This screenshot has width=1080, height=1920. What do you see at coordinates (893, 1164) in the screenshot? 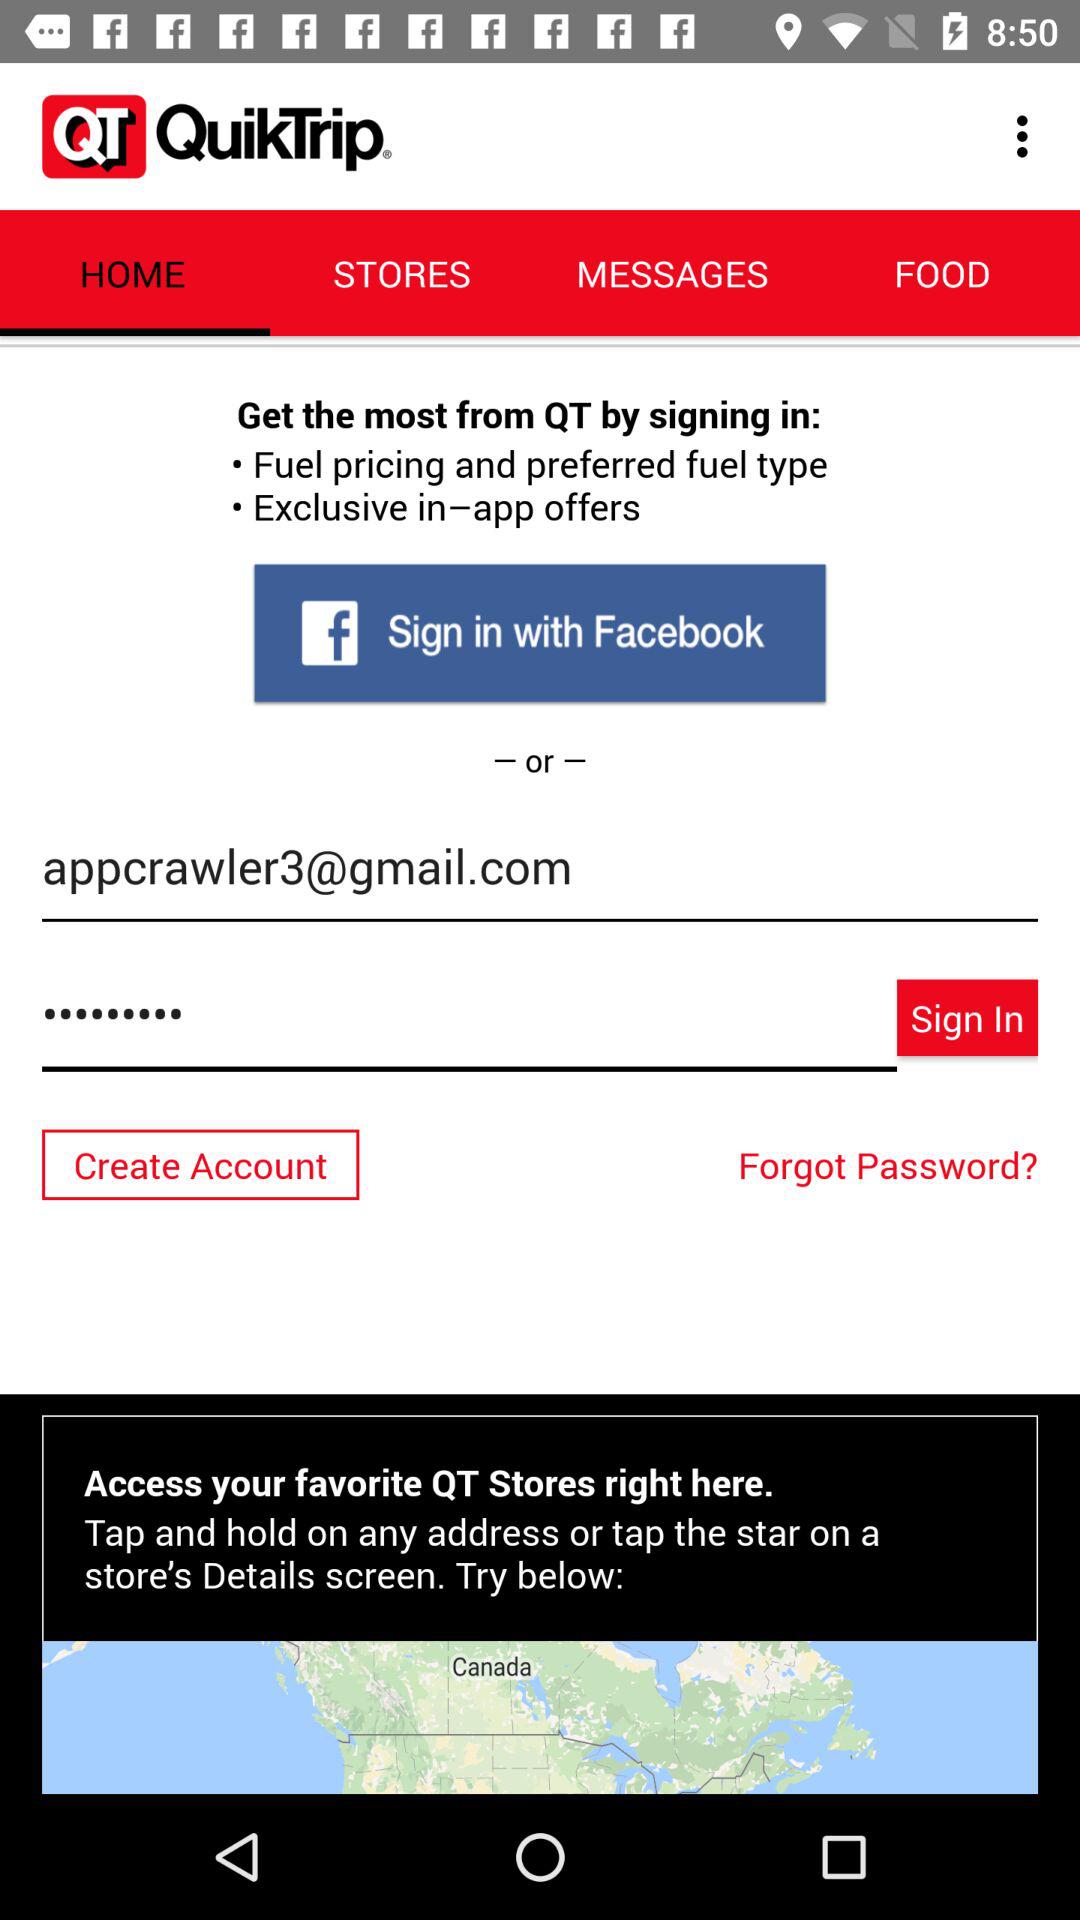
I see `turn off icon next to the create account` at bounding box center [893, 1164].